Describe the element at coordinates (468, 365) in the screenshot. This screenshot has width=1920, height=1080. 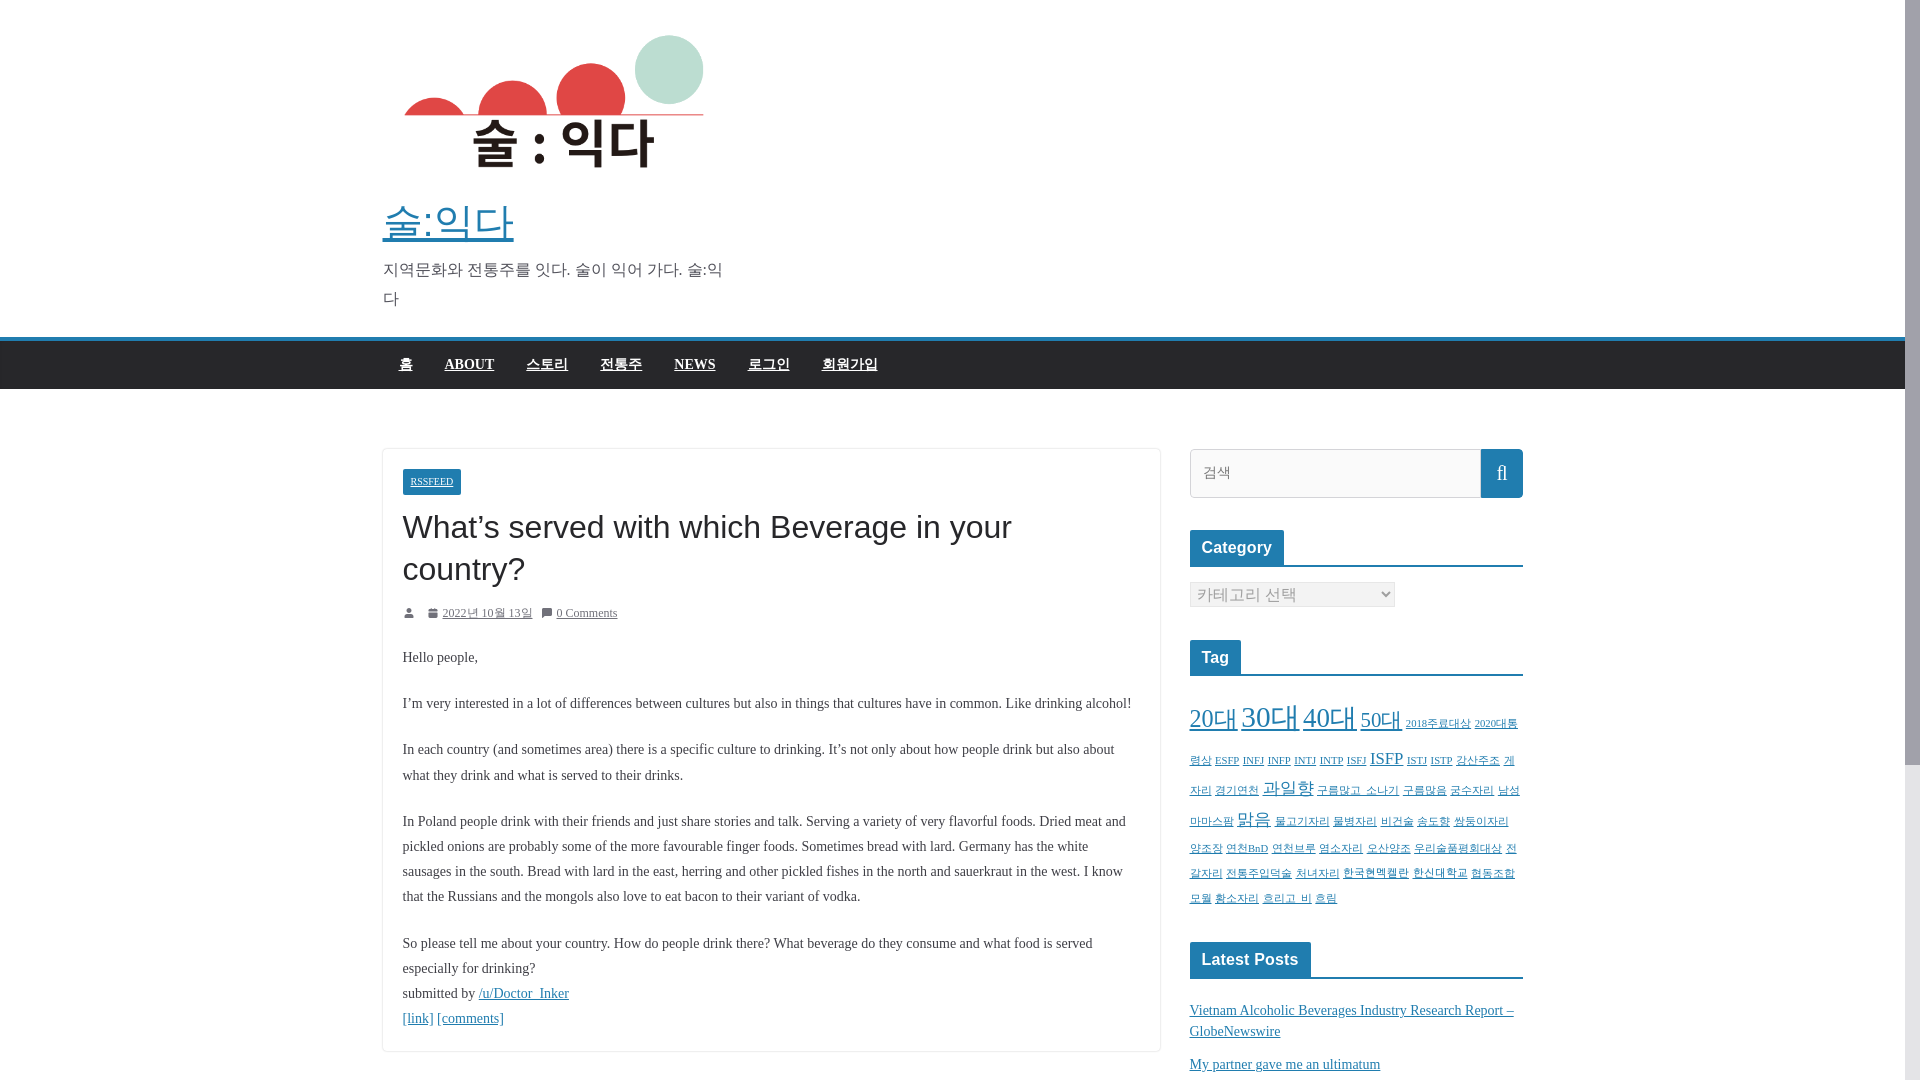
I see `ABOUT` at that location.